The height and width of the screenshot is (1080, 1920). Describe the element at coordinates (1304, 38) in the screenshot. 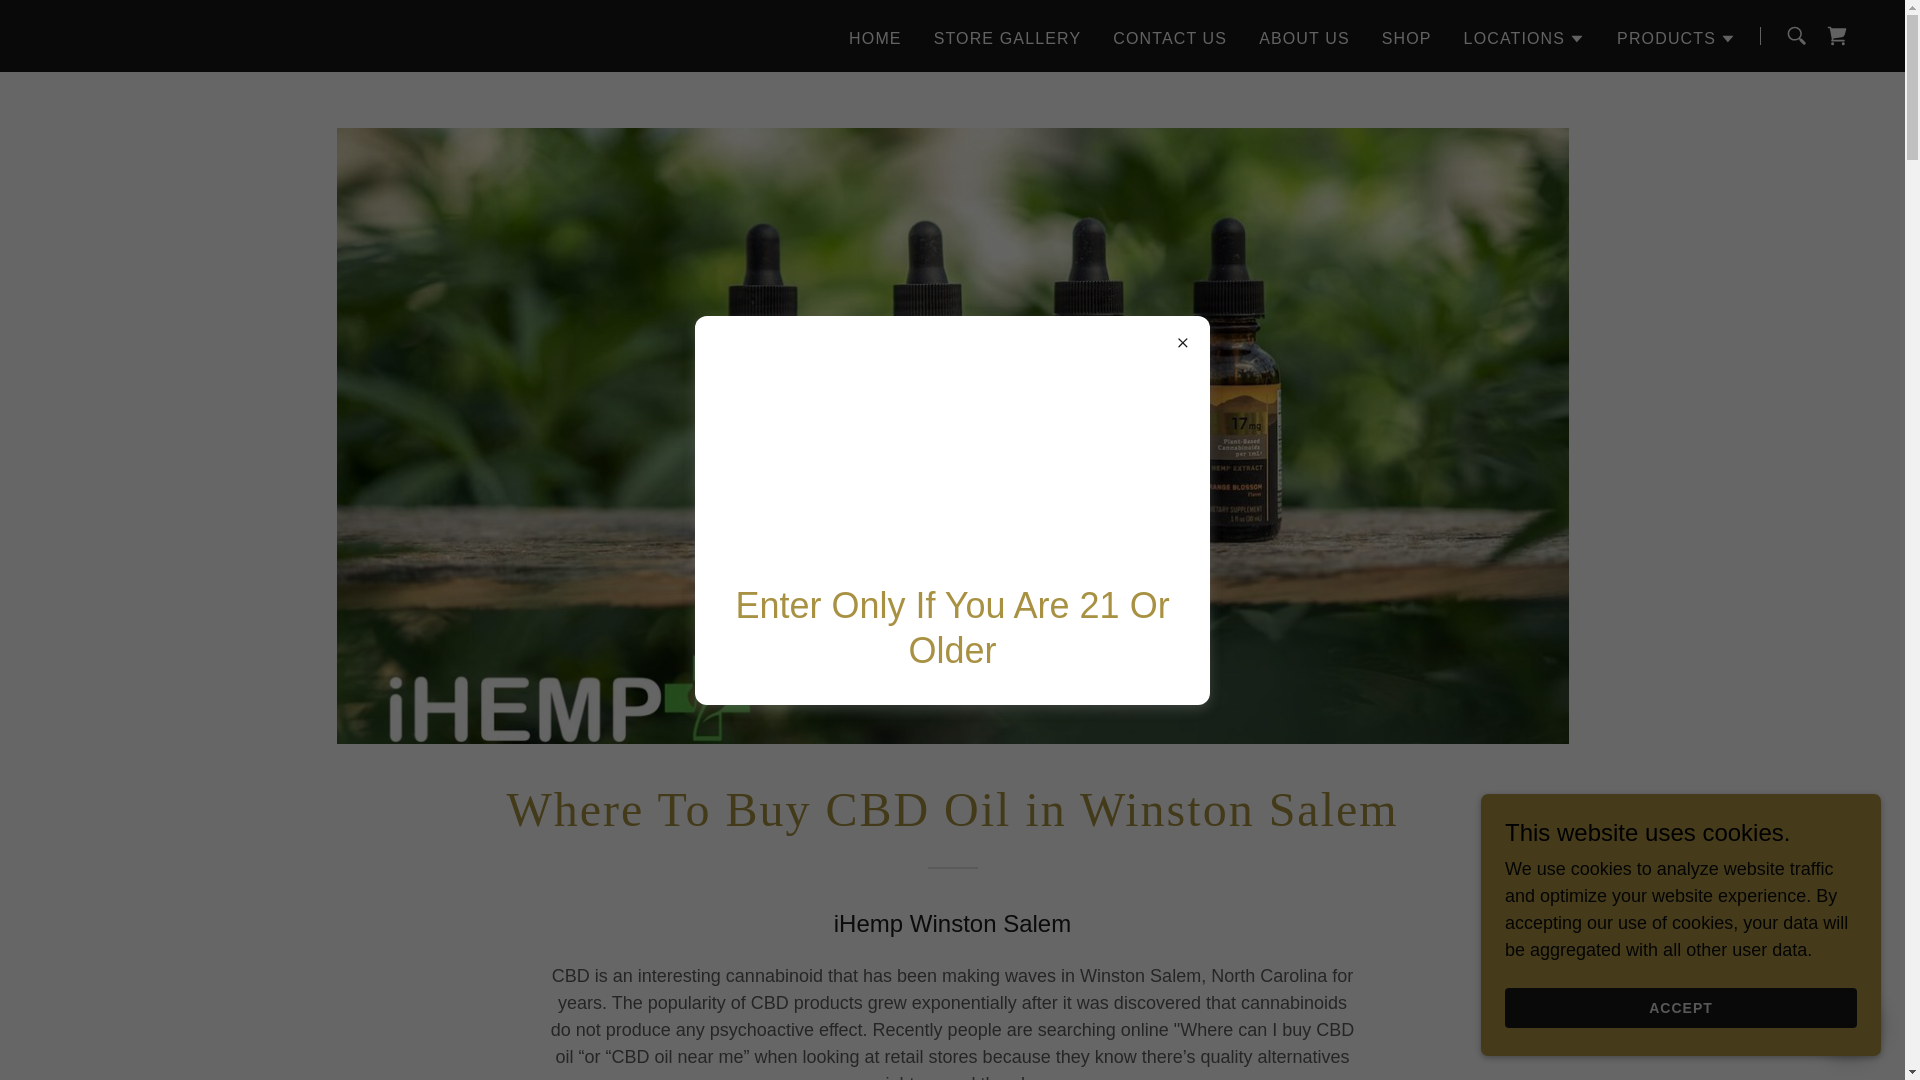

I see `ABOUT US` at that location.